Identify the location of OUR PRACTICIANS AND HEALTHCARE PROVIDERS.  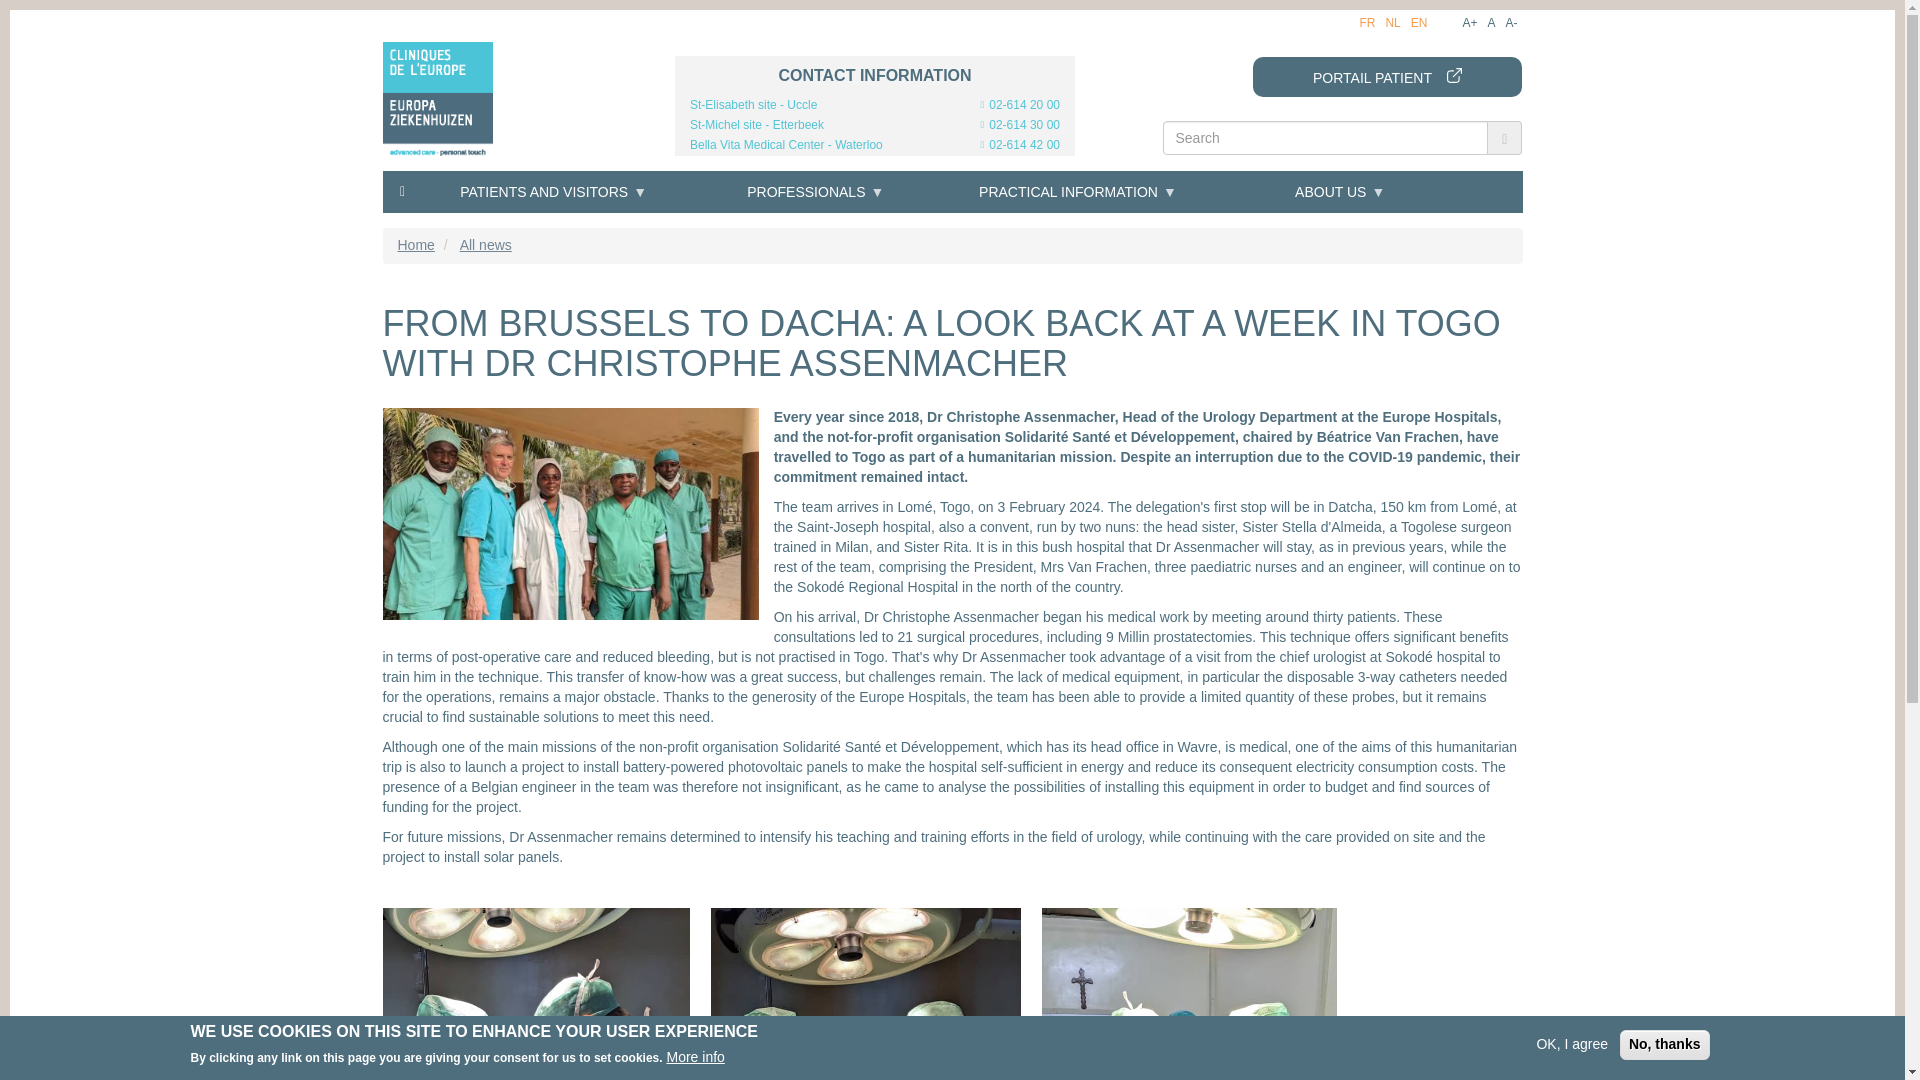
(510, 324).